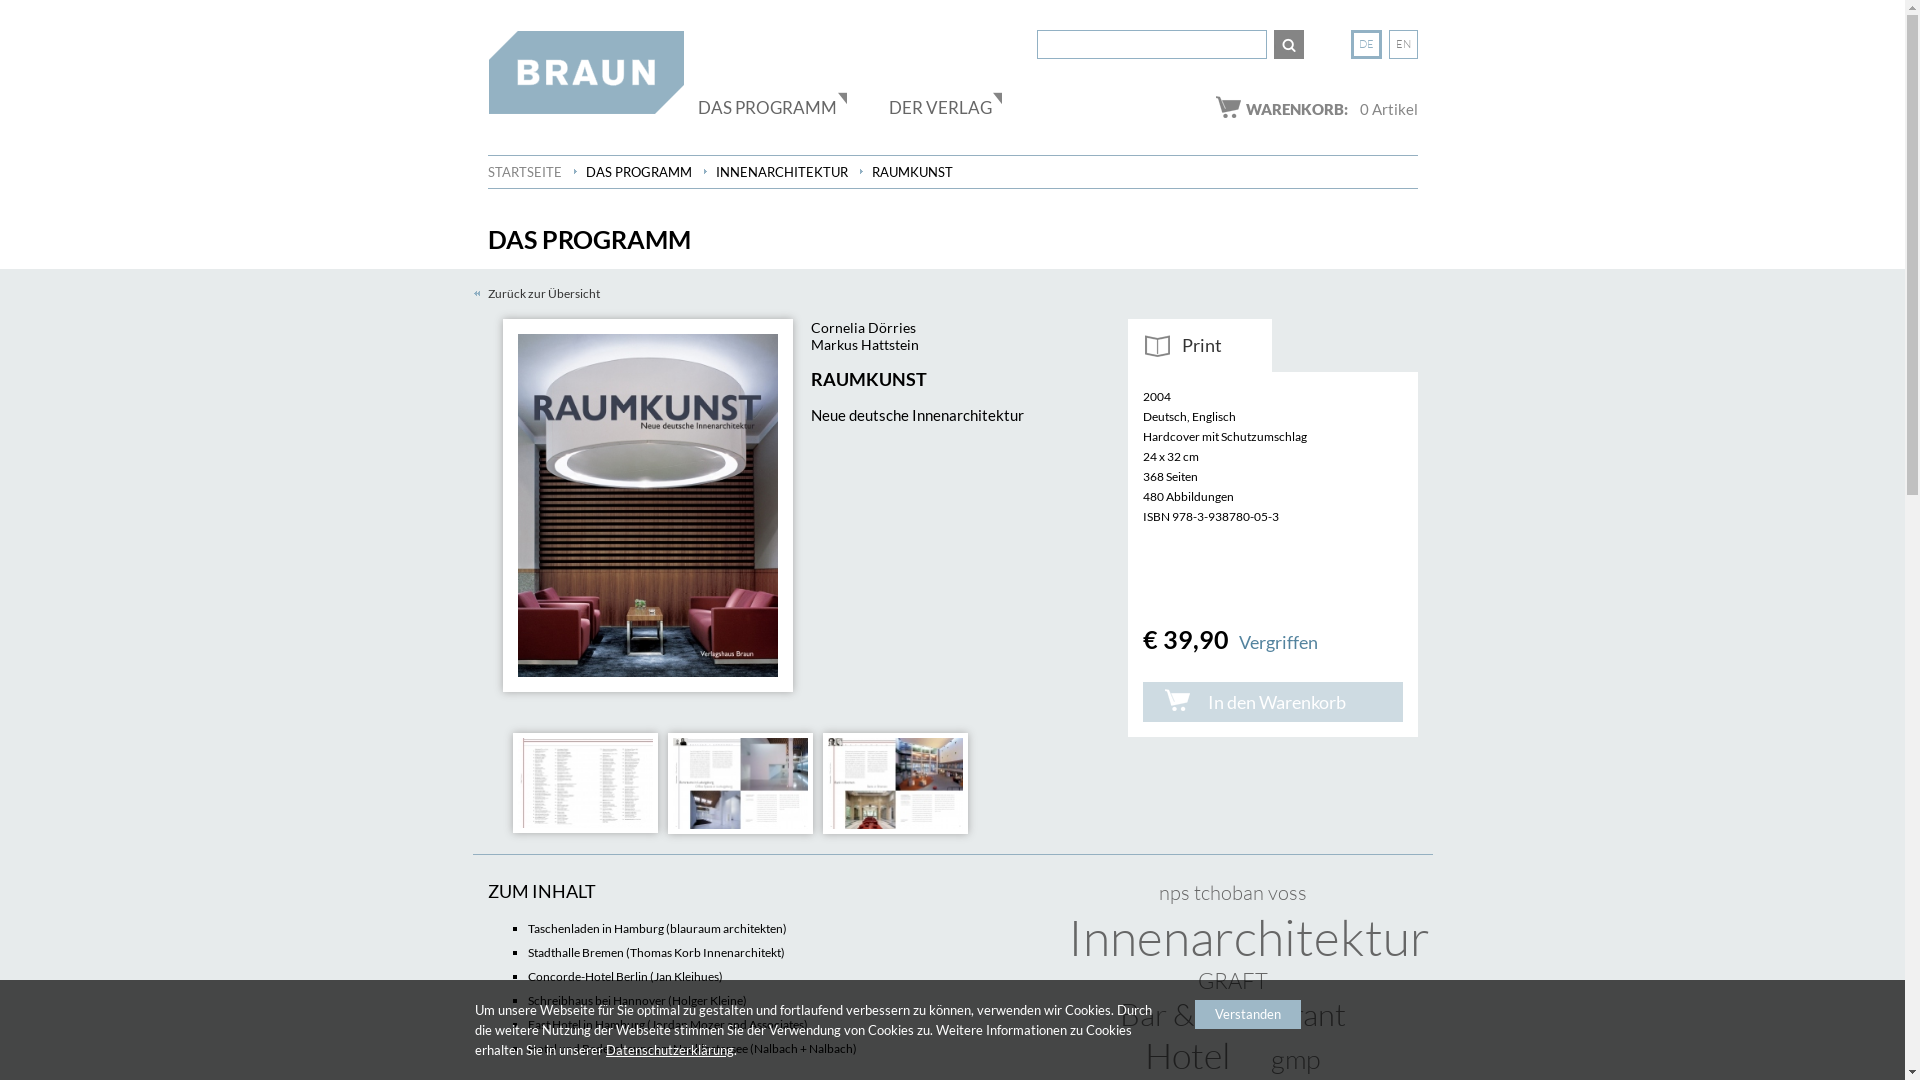 The height and width of the screenshot is (1080, 1920). What do you see at coordinates (1233, 1014) in the screenshot?
I see `Bar & Restaurant` at bounding box center [1233, 1014].